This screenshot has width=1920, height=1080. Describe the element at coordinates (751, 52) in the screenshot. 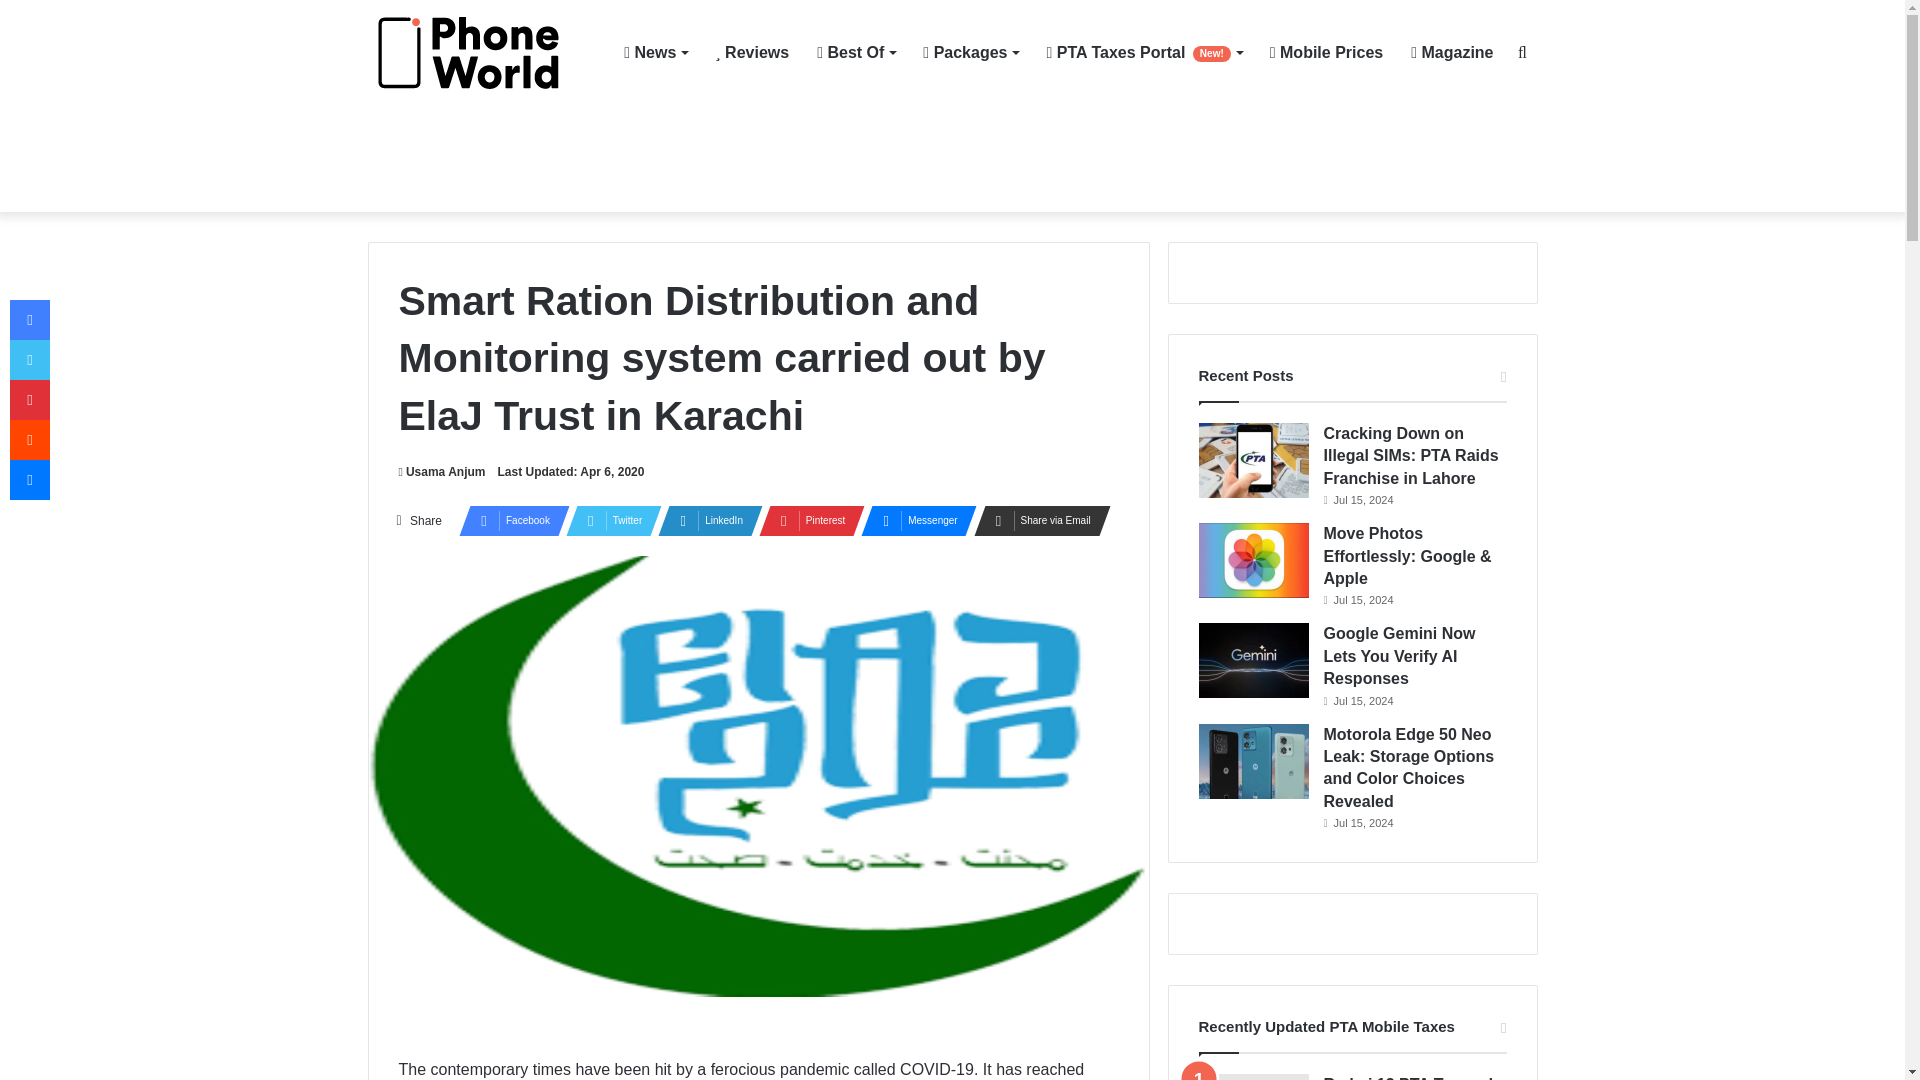

I see `Reviews` at that location.